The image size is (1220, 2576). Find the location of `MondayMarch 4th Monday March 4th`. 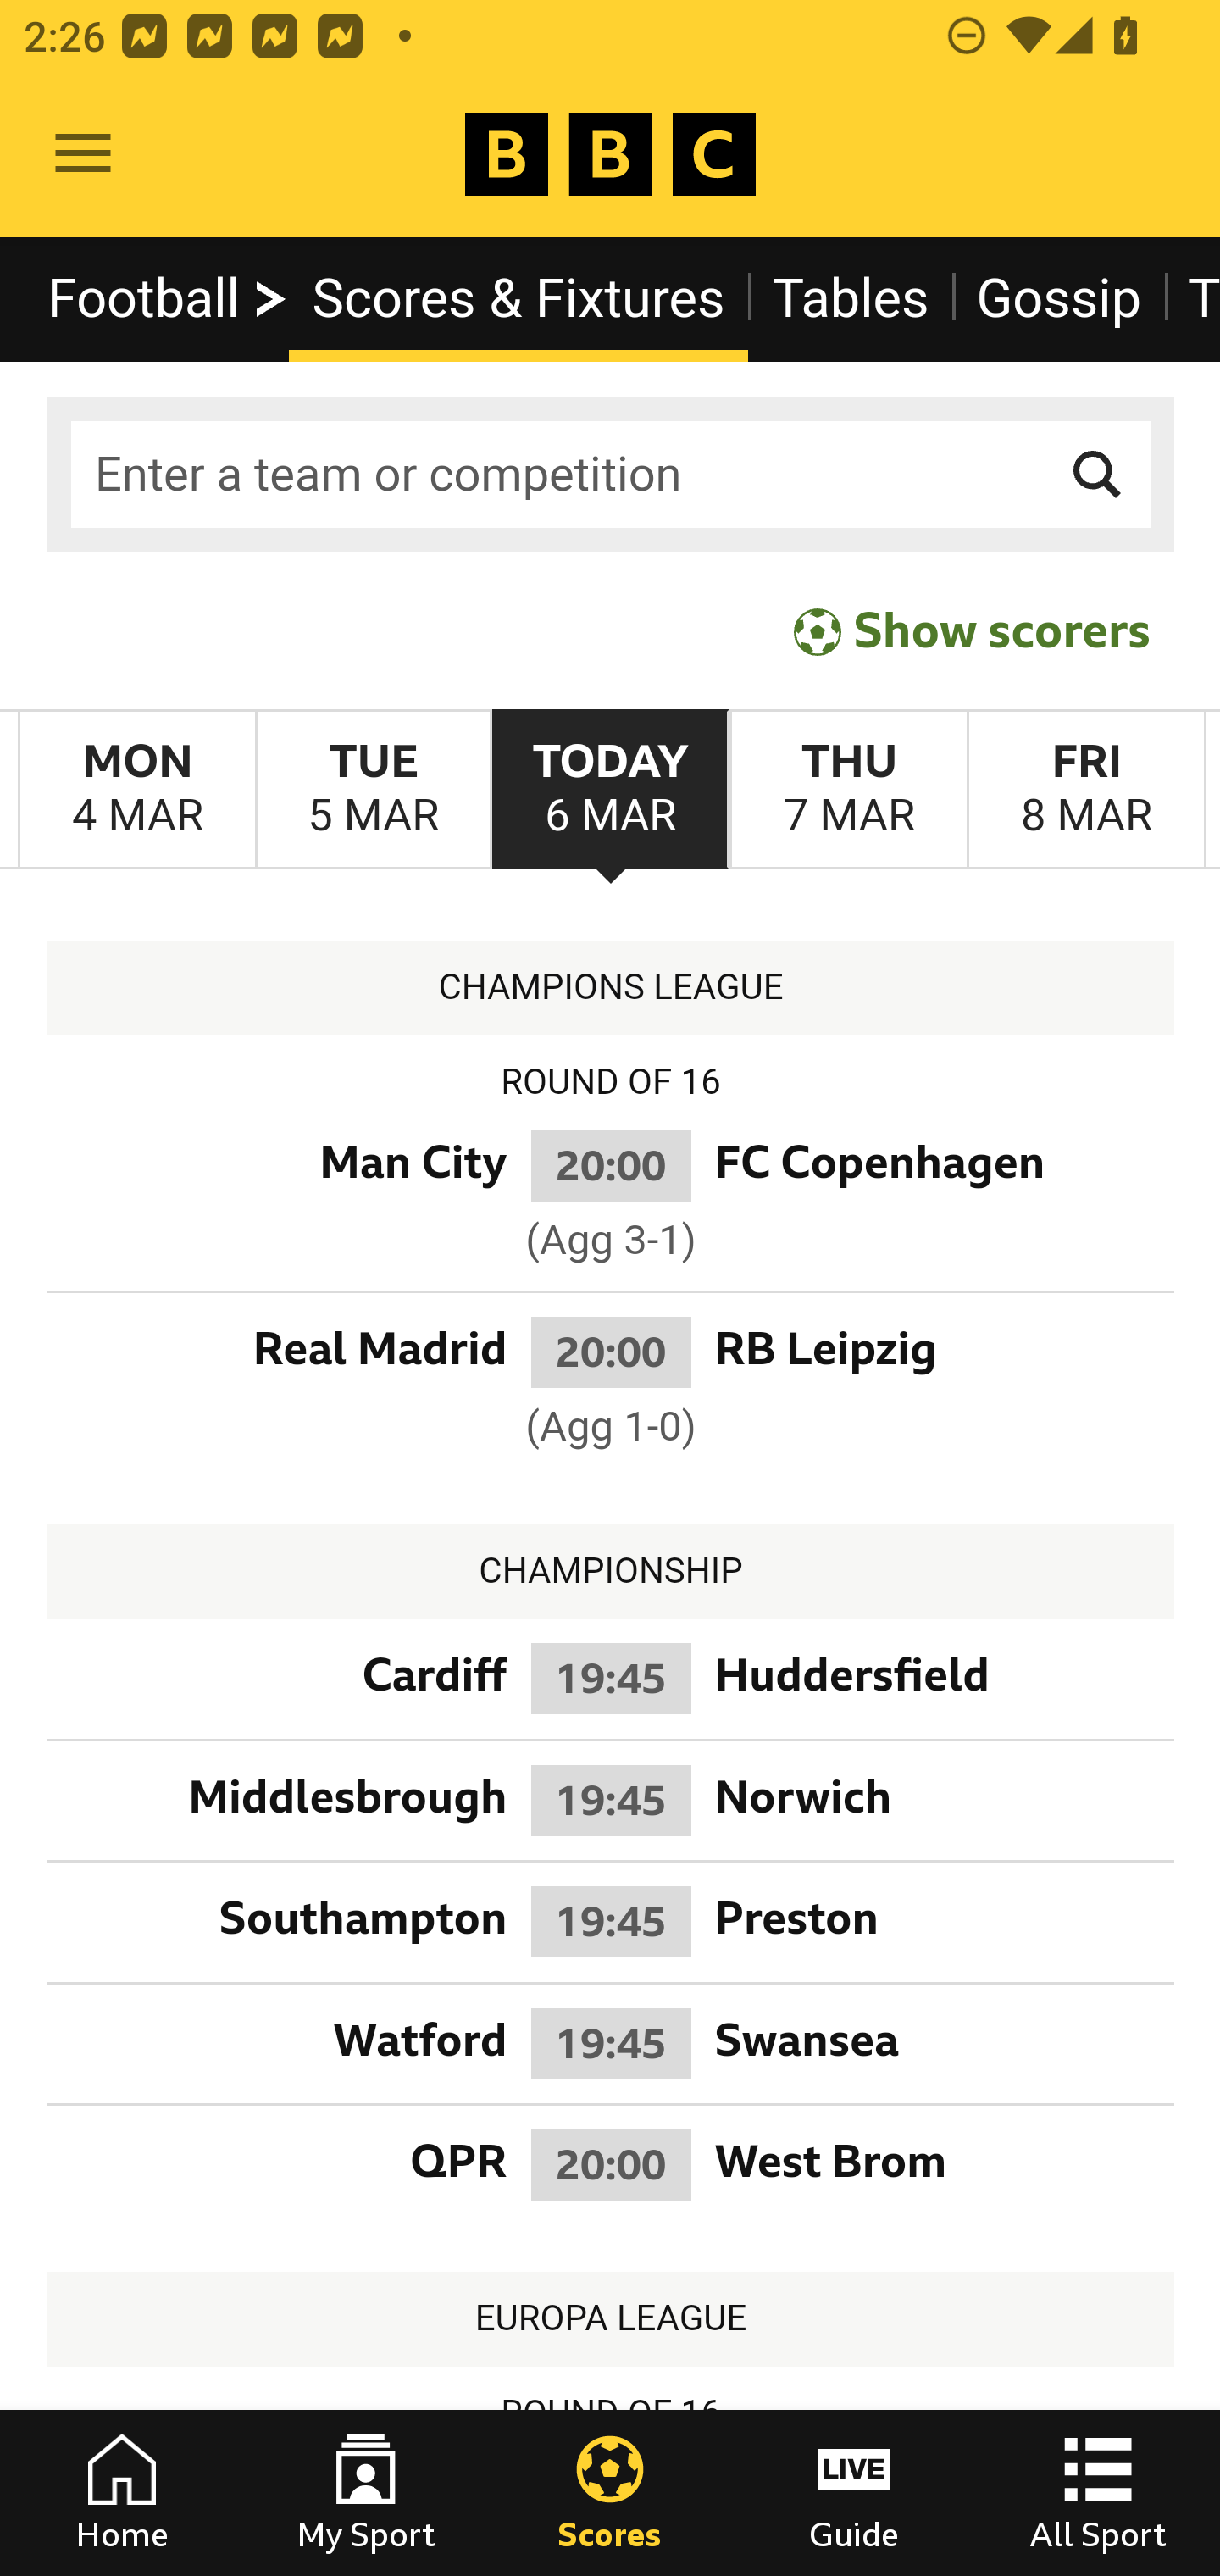

MondayMarch 4th Monday March 4th is located at coordinates (137, 790).